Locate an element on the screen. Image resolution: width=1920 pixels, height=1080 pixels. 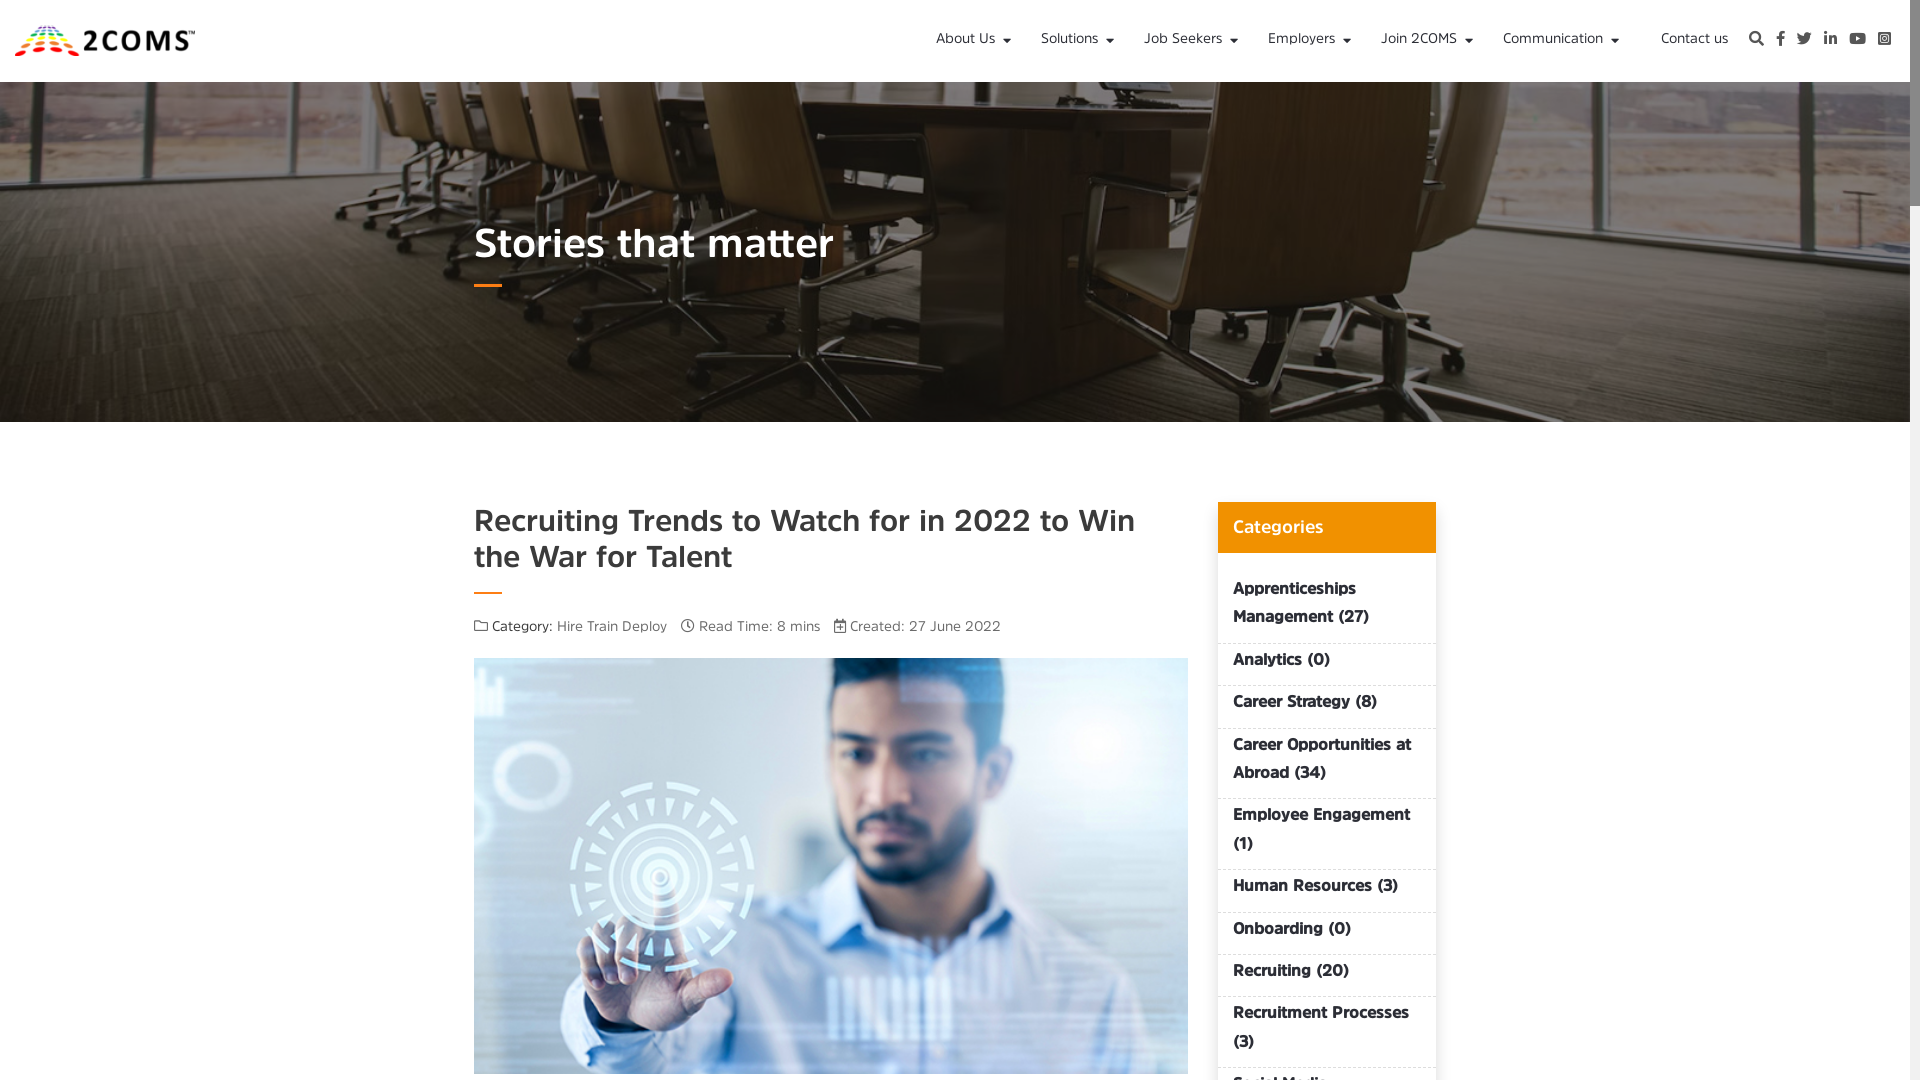
Recruiting (20) is located at coordinates (1291, 970).